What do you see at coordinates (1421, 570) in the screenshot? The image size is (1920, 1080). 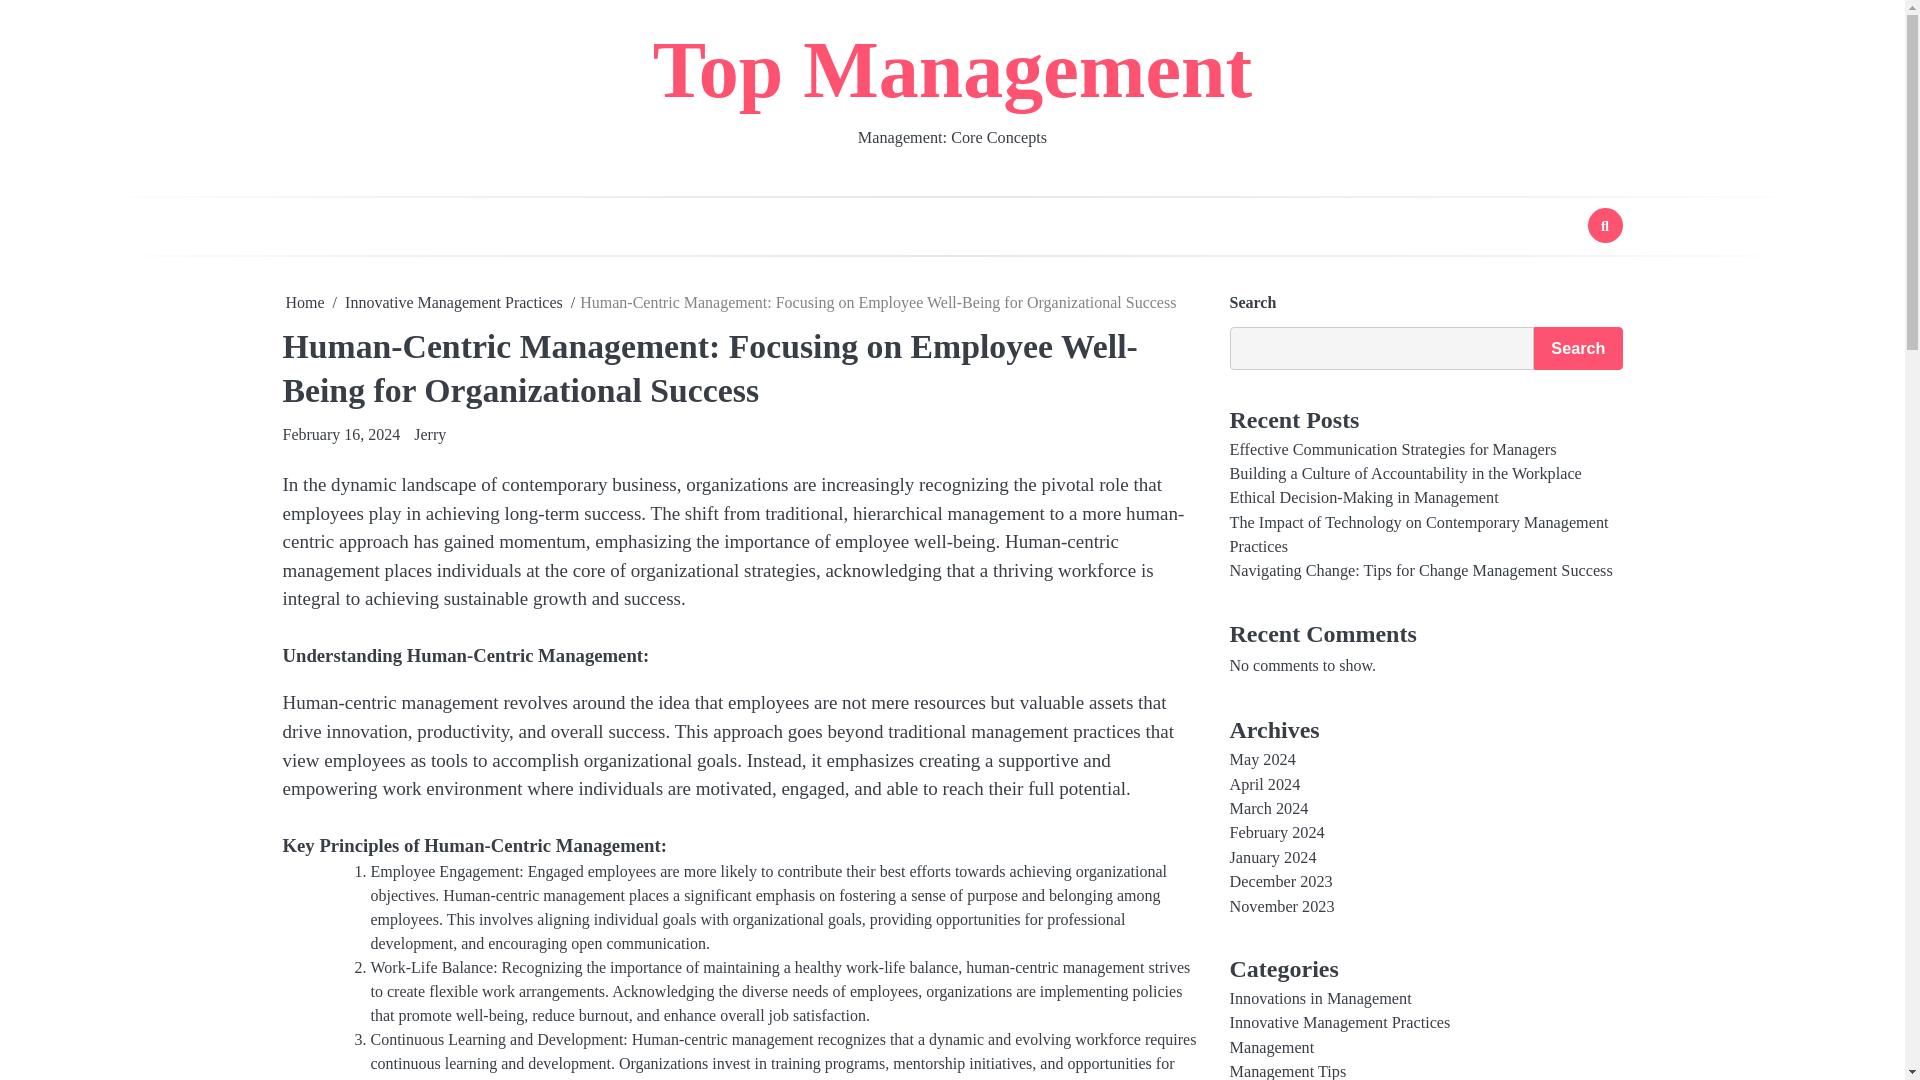 I see `Navigating Change: Tips for Change Management Success` at bounding box center [1421, 570].